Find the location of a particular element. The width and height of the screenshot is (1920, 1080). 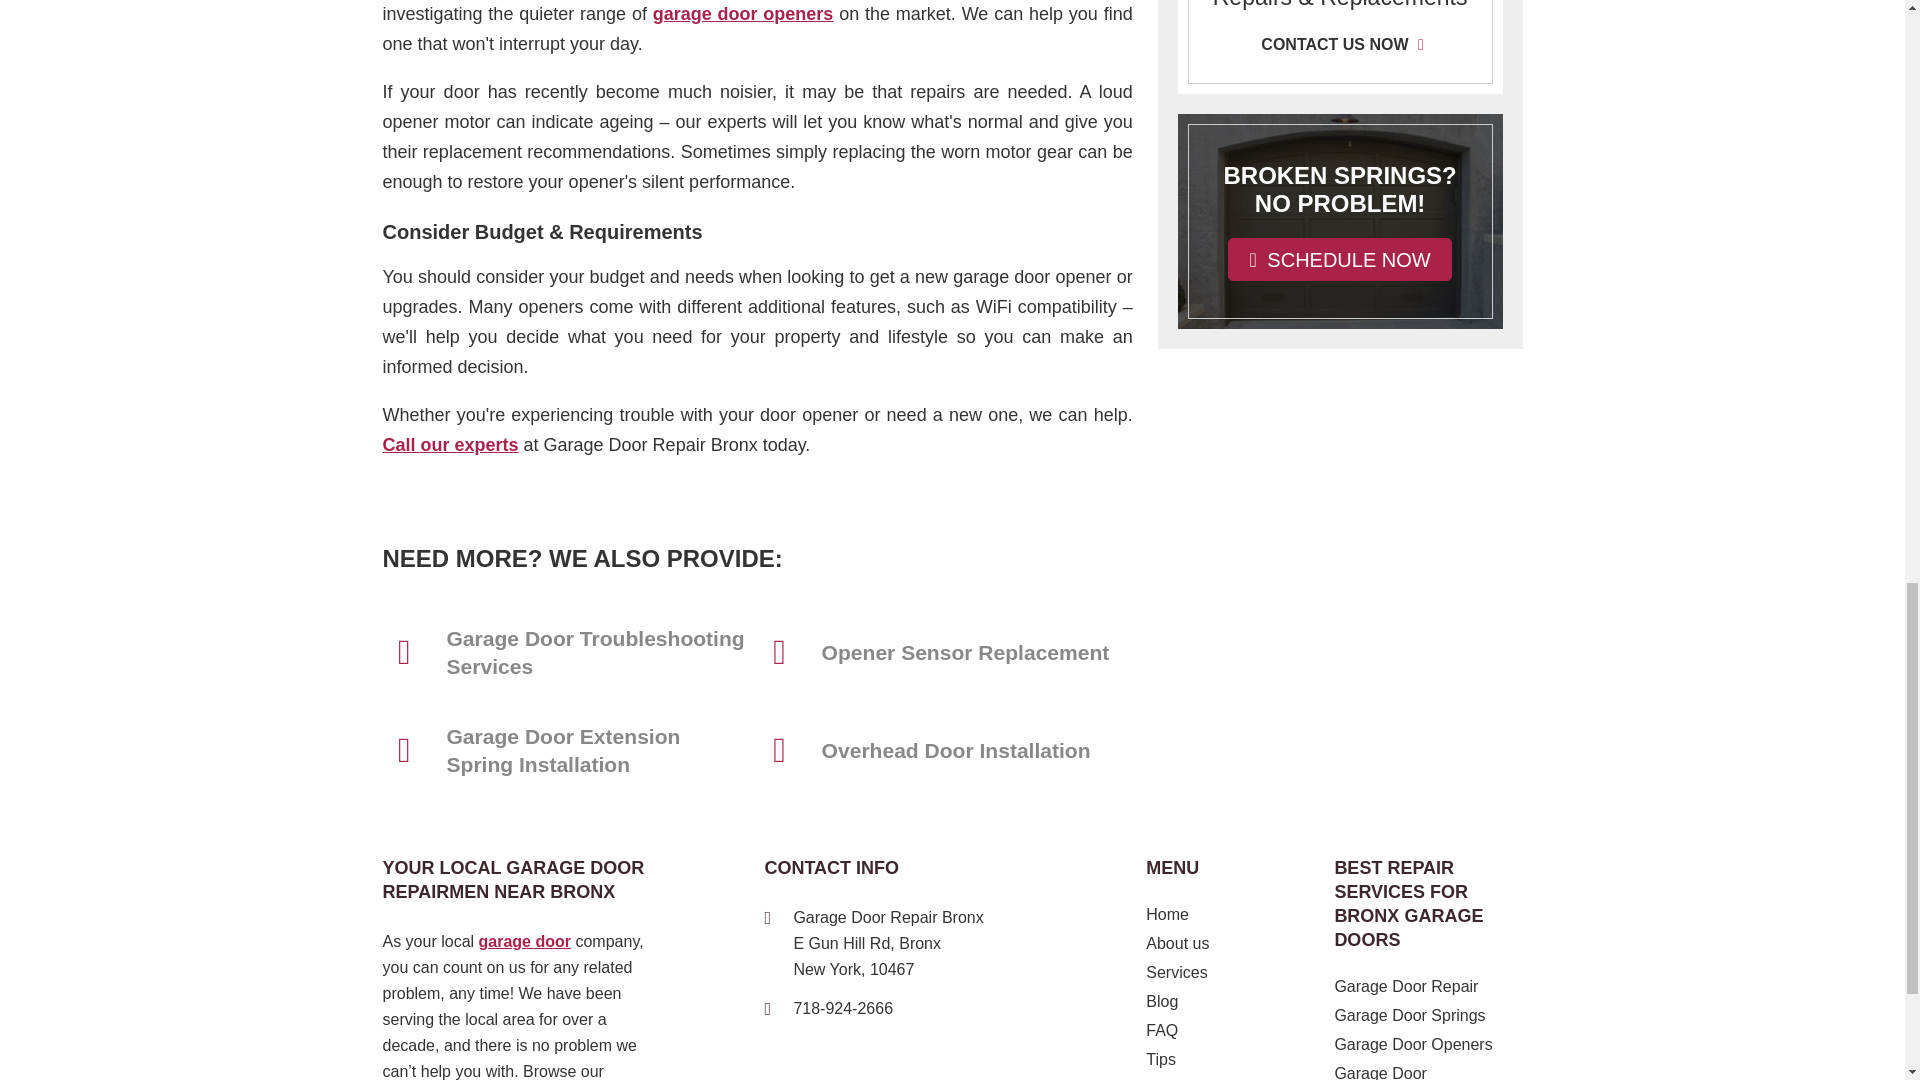

Garage door opener is located at coordinates (742, 14).